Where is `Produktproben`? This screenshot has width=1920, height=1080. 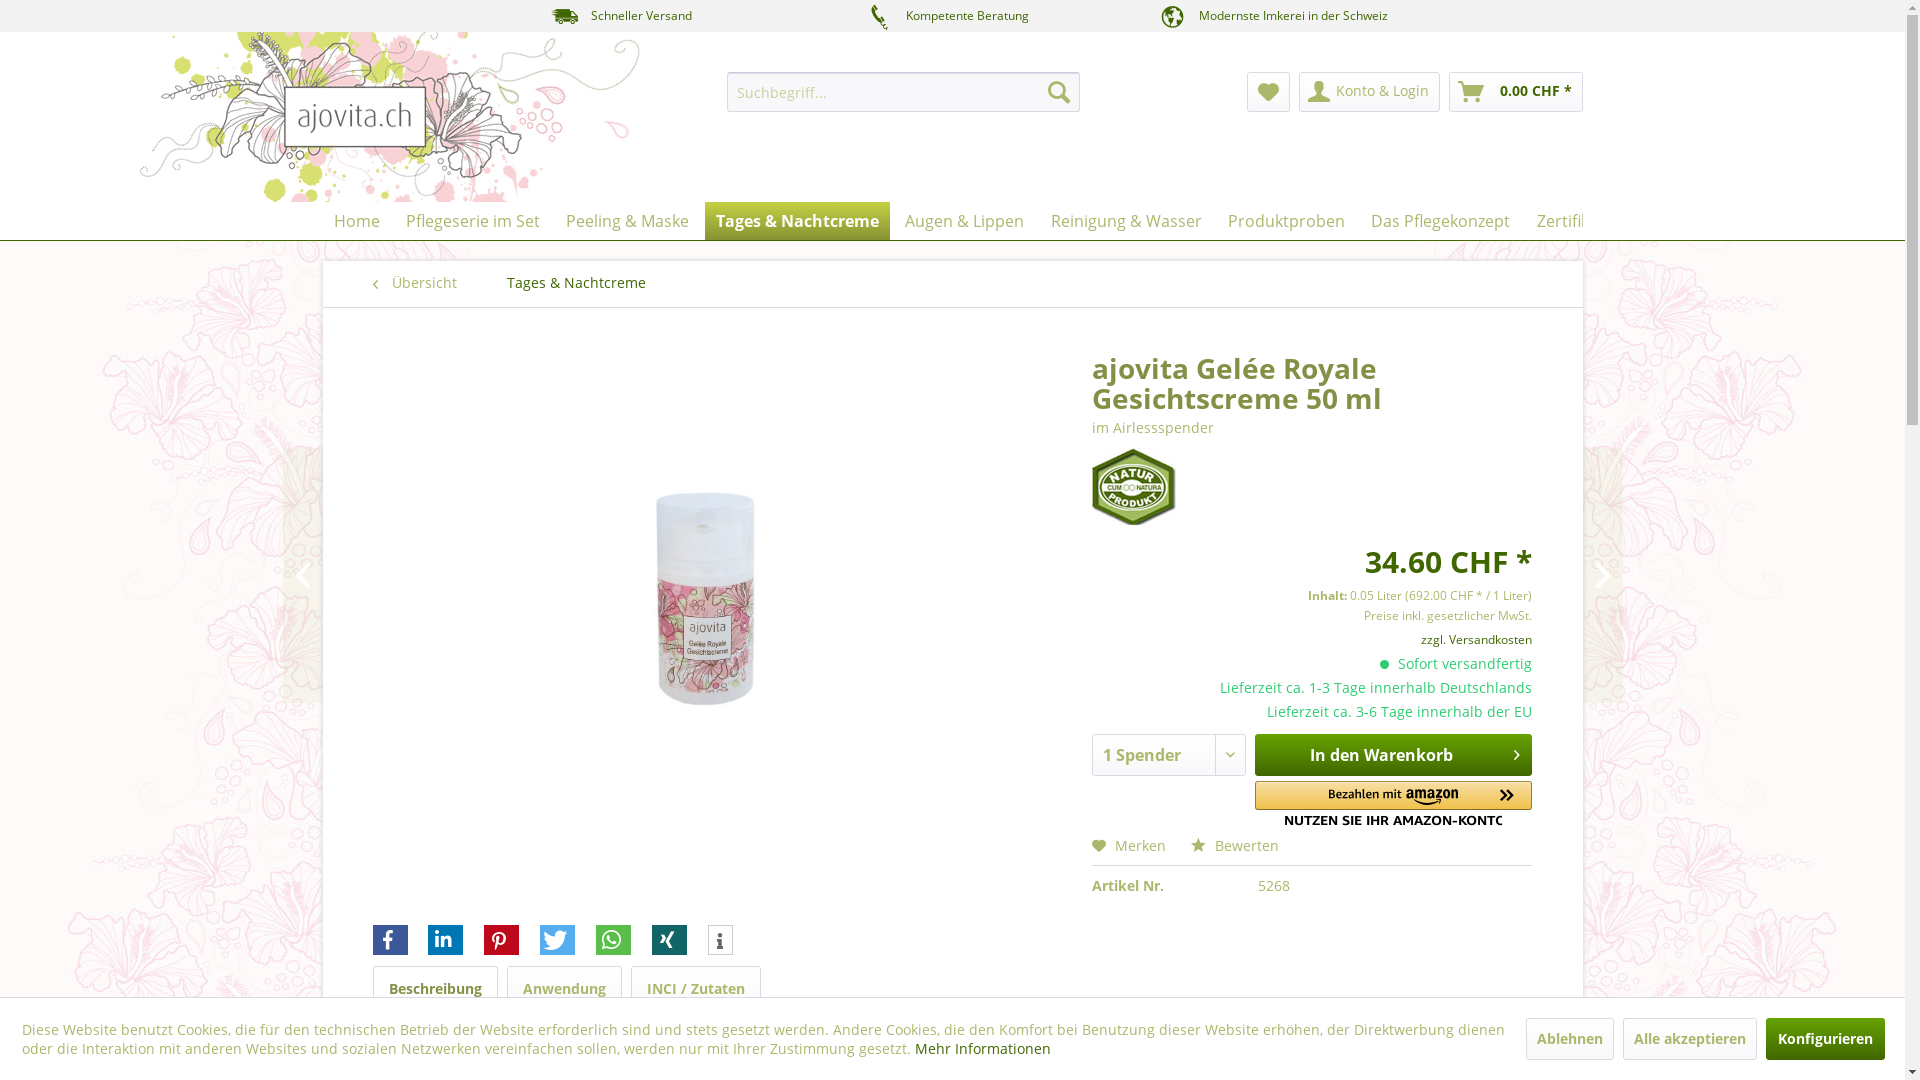
Produktproben is located at coordinates (1286, 221).